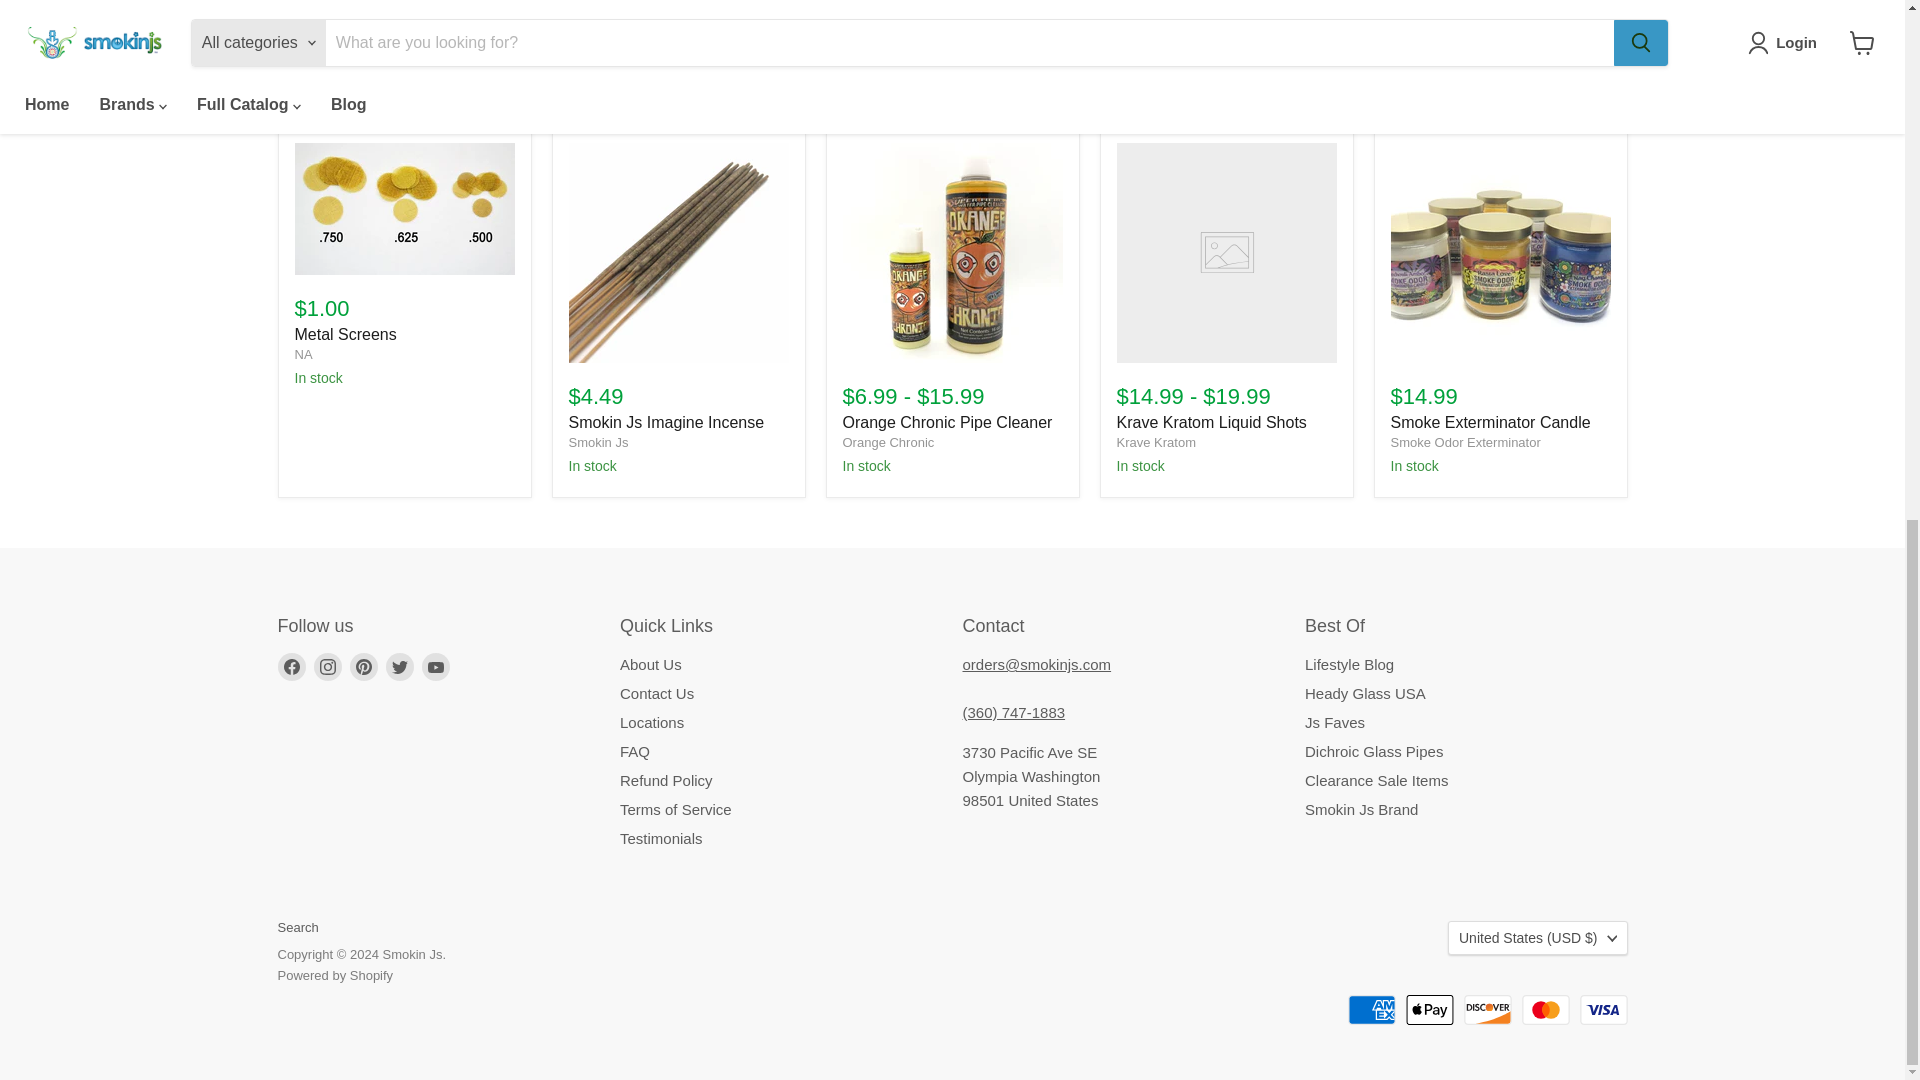 This screenshot has height=1080, width=1920. I want to click on Twitter, so click(400, 667).